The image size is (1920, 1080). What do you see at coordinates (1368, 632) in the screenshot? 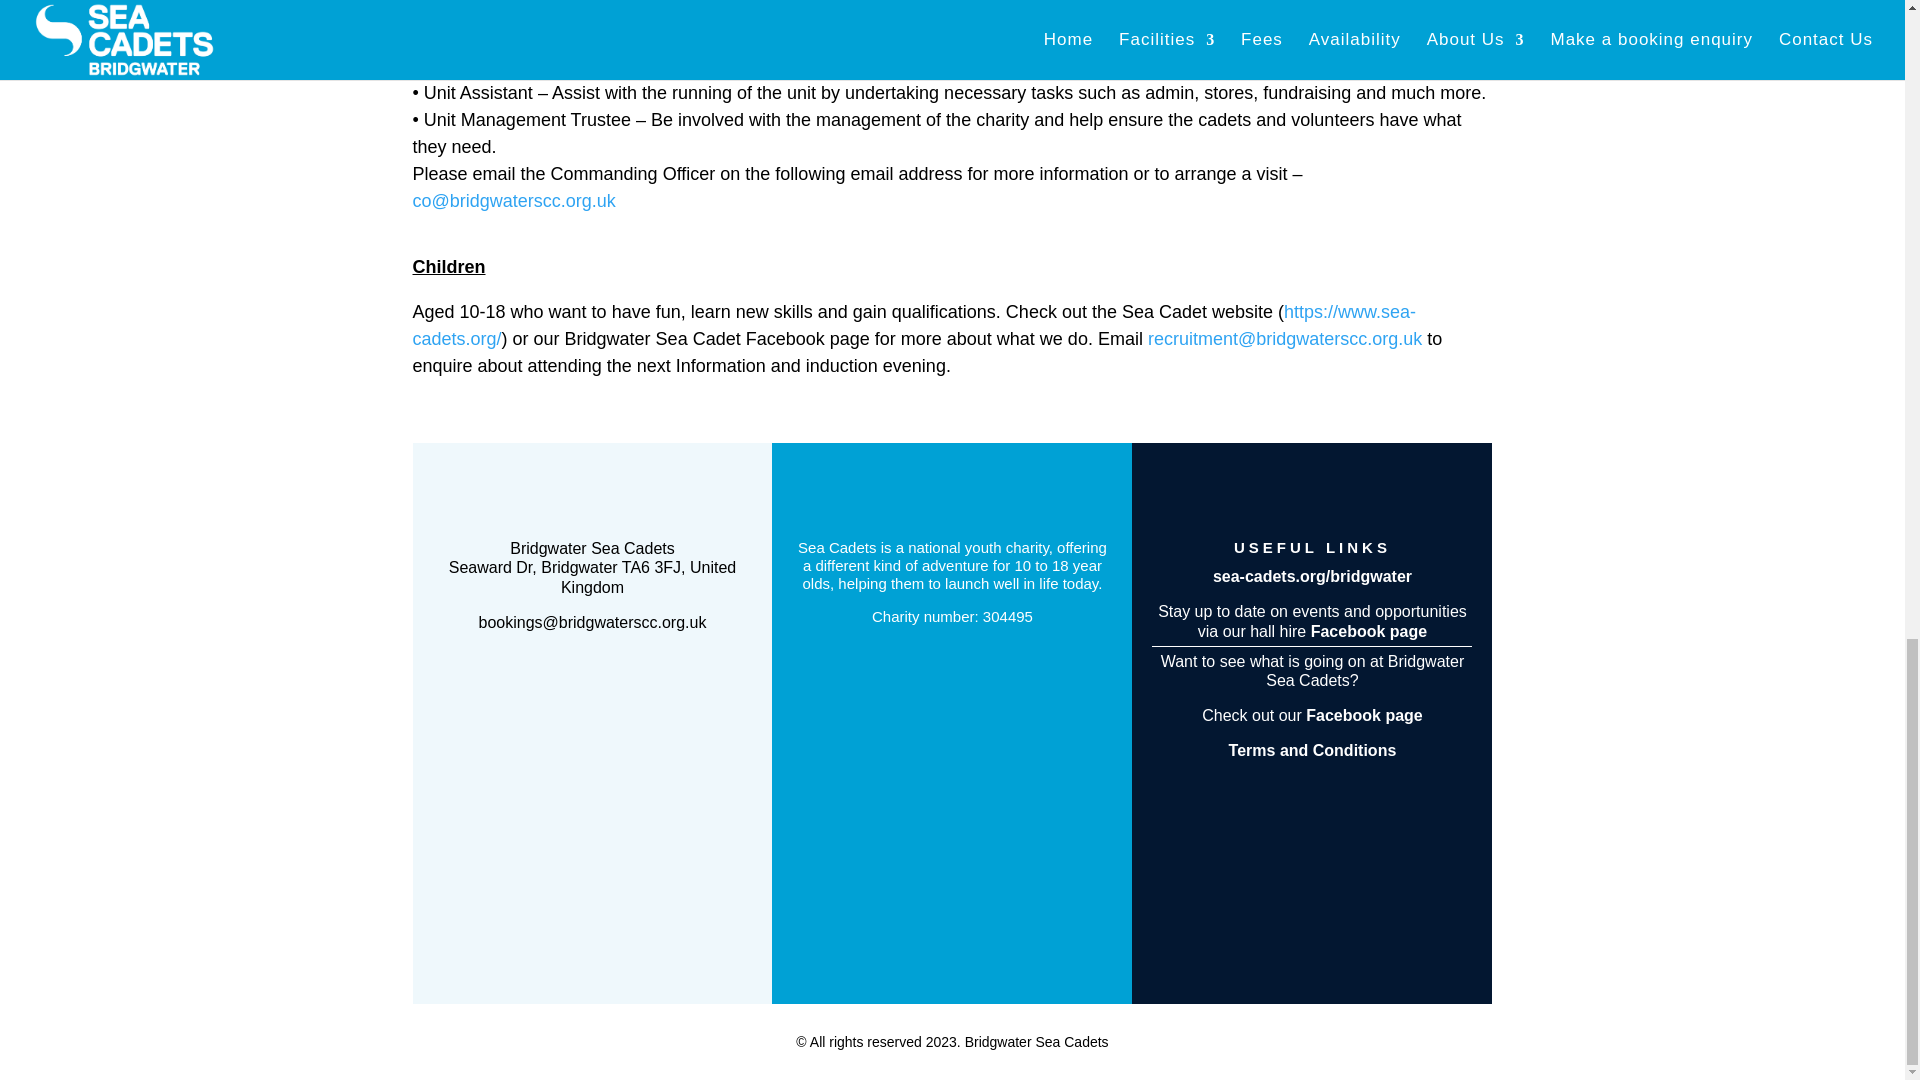
I see `Facebook page` at bounding box center [1368, 632].